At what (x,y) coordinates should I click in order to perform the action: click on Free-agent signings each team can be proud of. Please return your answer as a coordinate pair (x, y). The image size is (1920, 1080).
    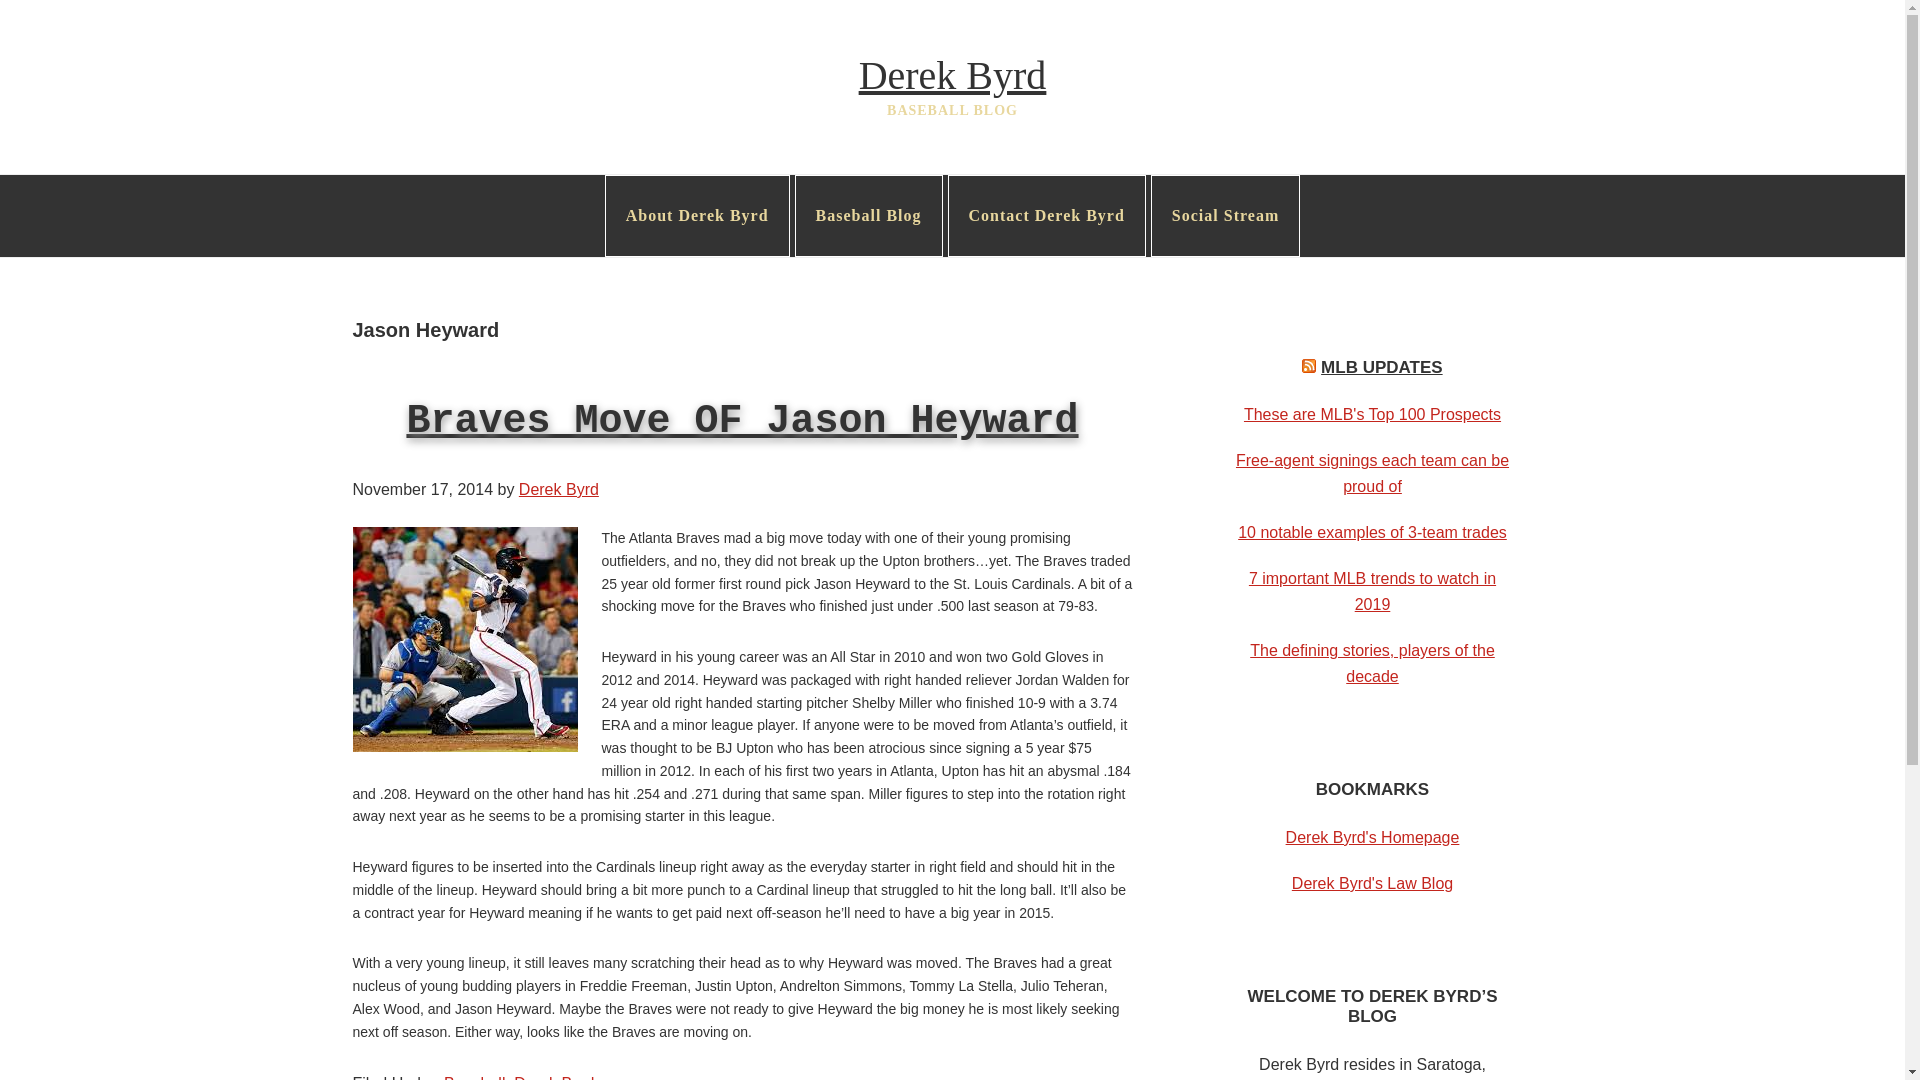
    Looking at the image, I should click on (1372, 473).